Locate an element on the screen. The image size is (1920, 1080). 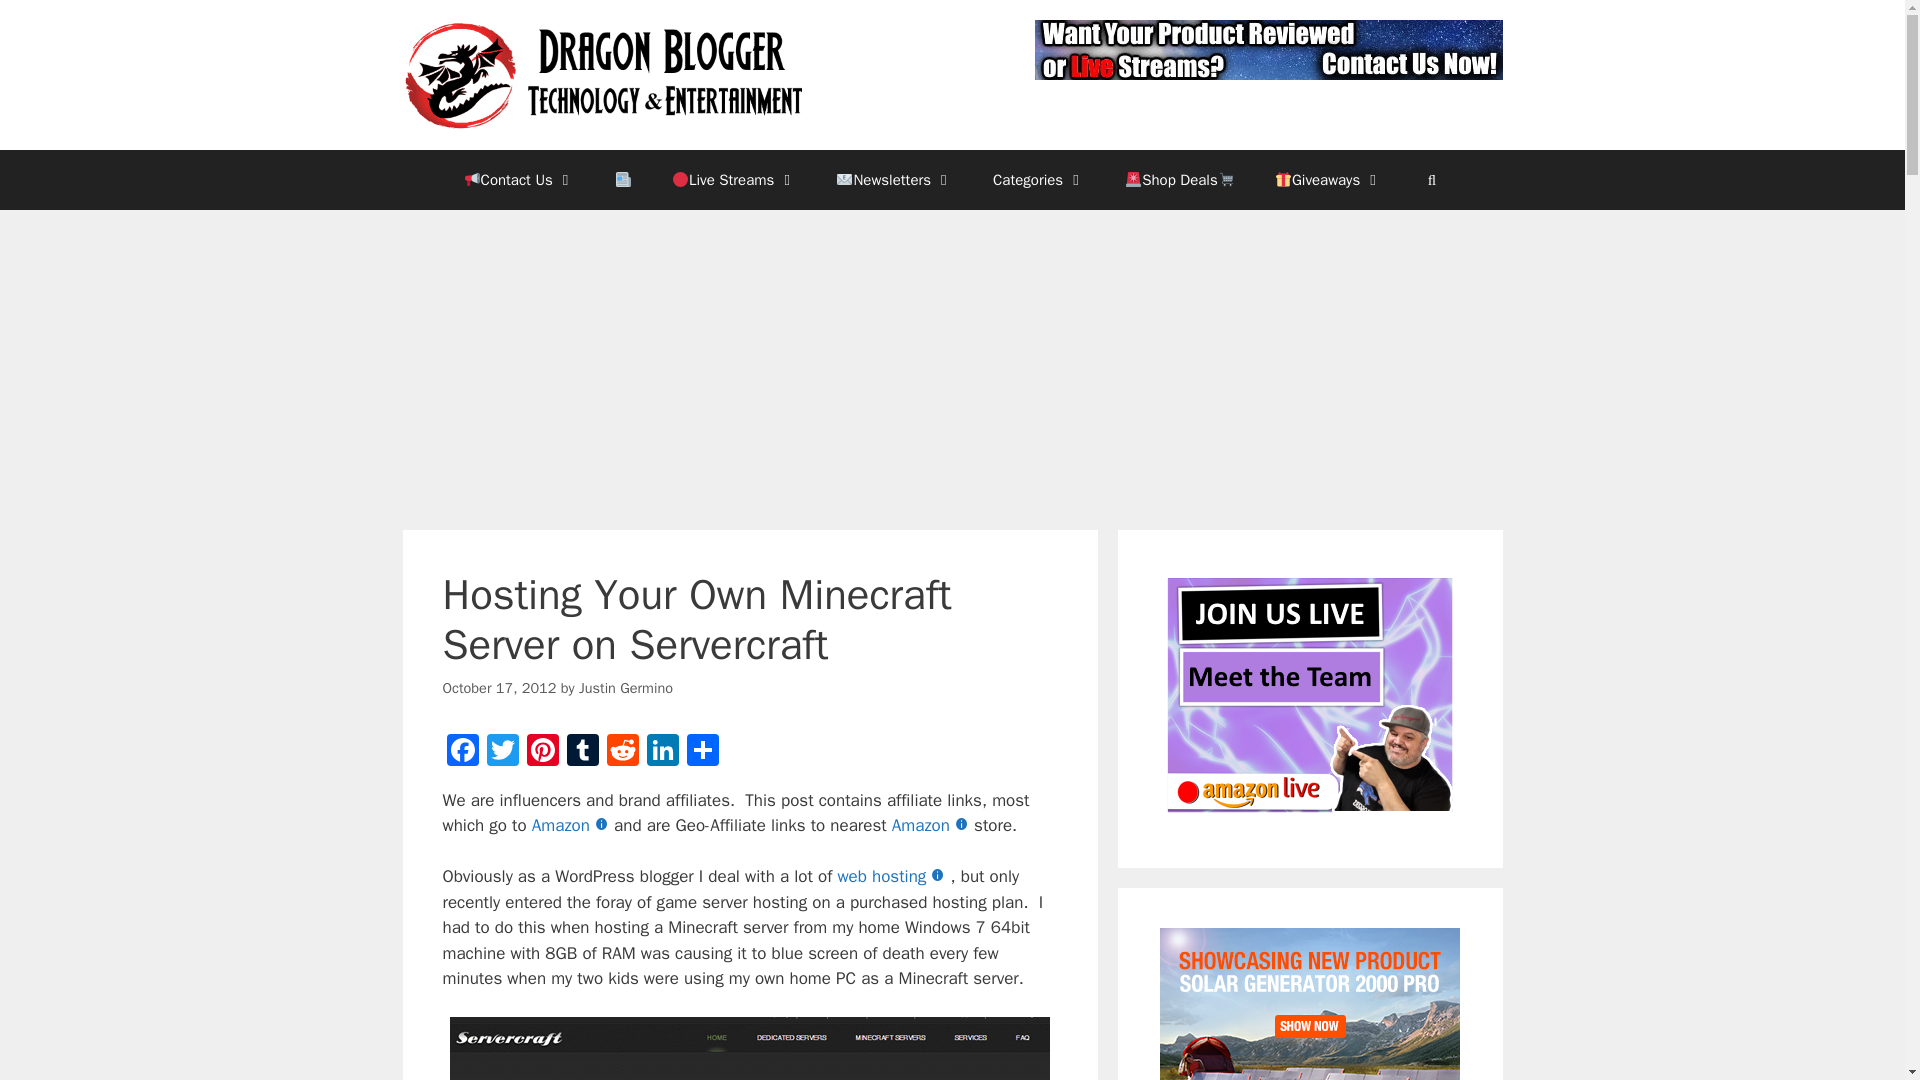
Amazon Homepage is located at coordinates (572, 825).